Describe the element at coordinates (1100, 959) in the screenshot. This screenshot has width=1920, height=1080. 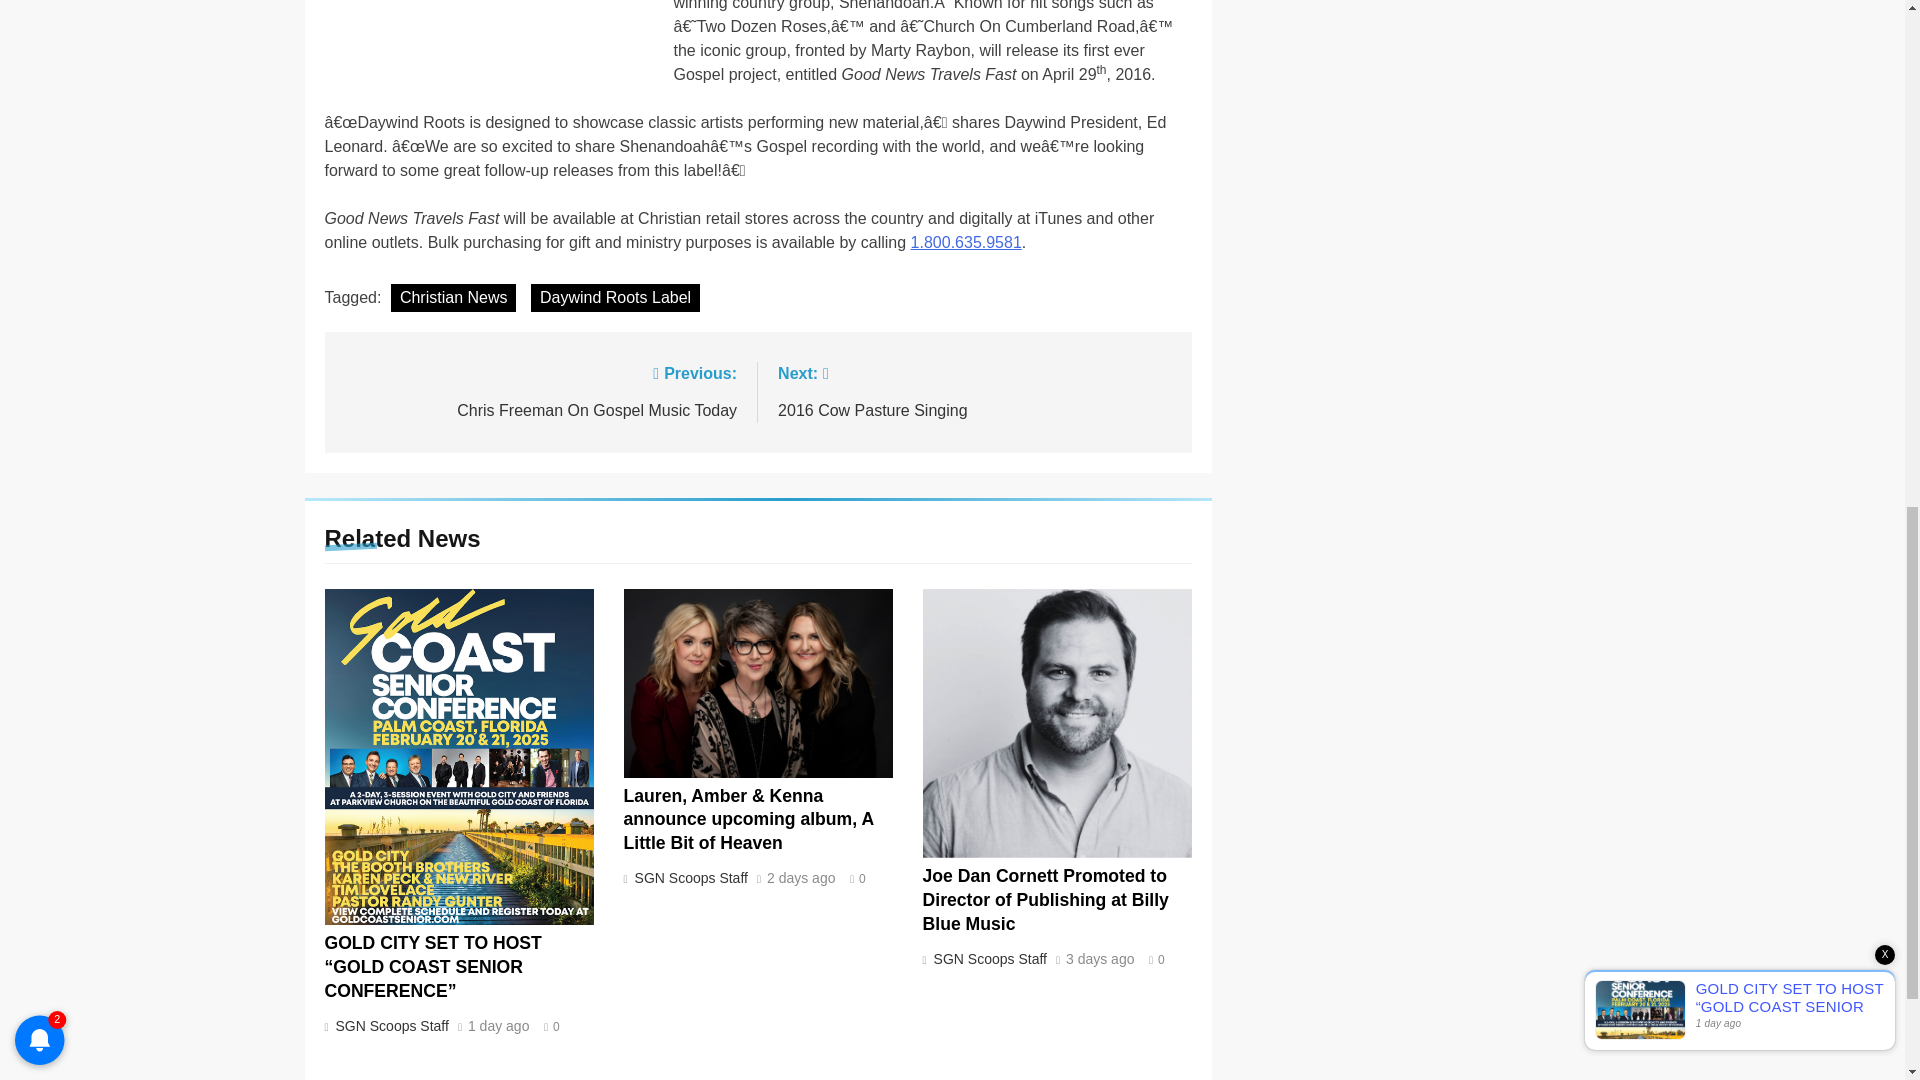
I see `1 day ago` at that location.